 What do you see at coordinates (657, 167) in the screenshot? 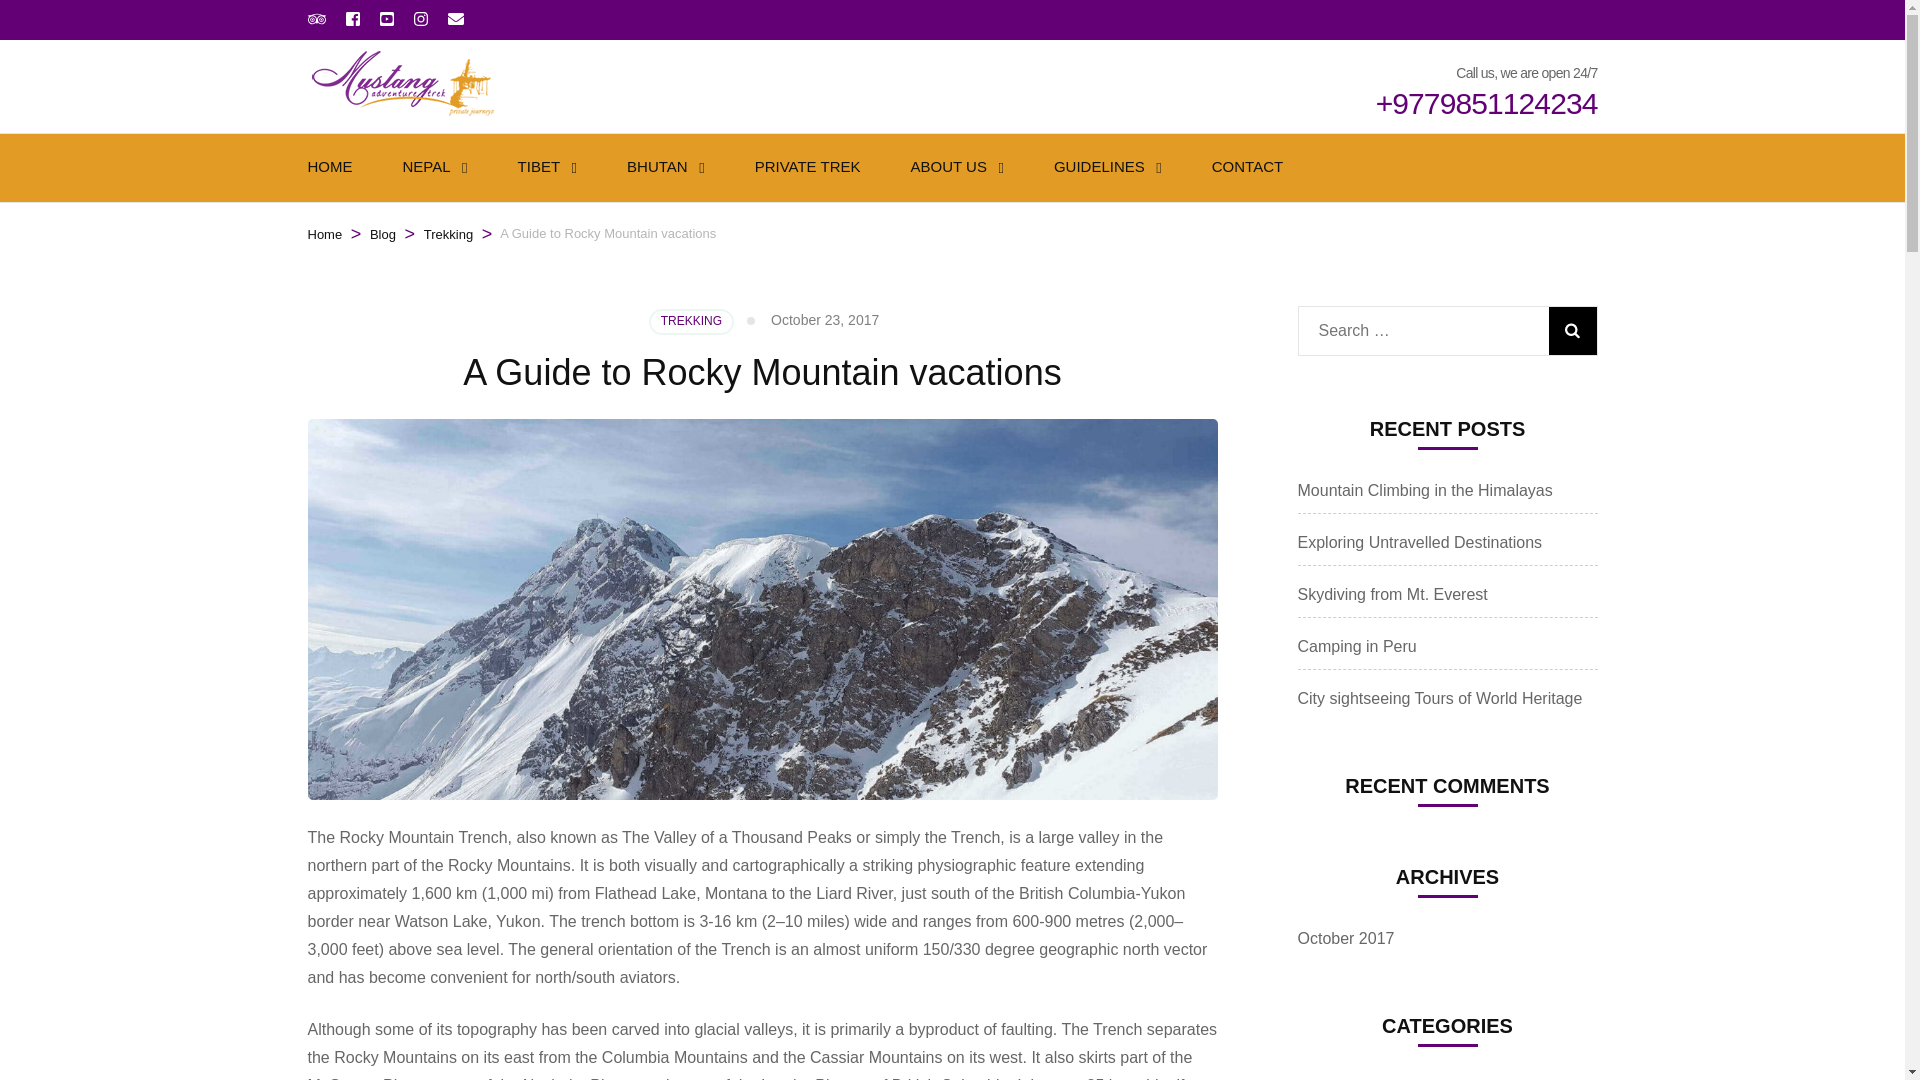
I see `BHUTAN` at bounding box center [657, 167].